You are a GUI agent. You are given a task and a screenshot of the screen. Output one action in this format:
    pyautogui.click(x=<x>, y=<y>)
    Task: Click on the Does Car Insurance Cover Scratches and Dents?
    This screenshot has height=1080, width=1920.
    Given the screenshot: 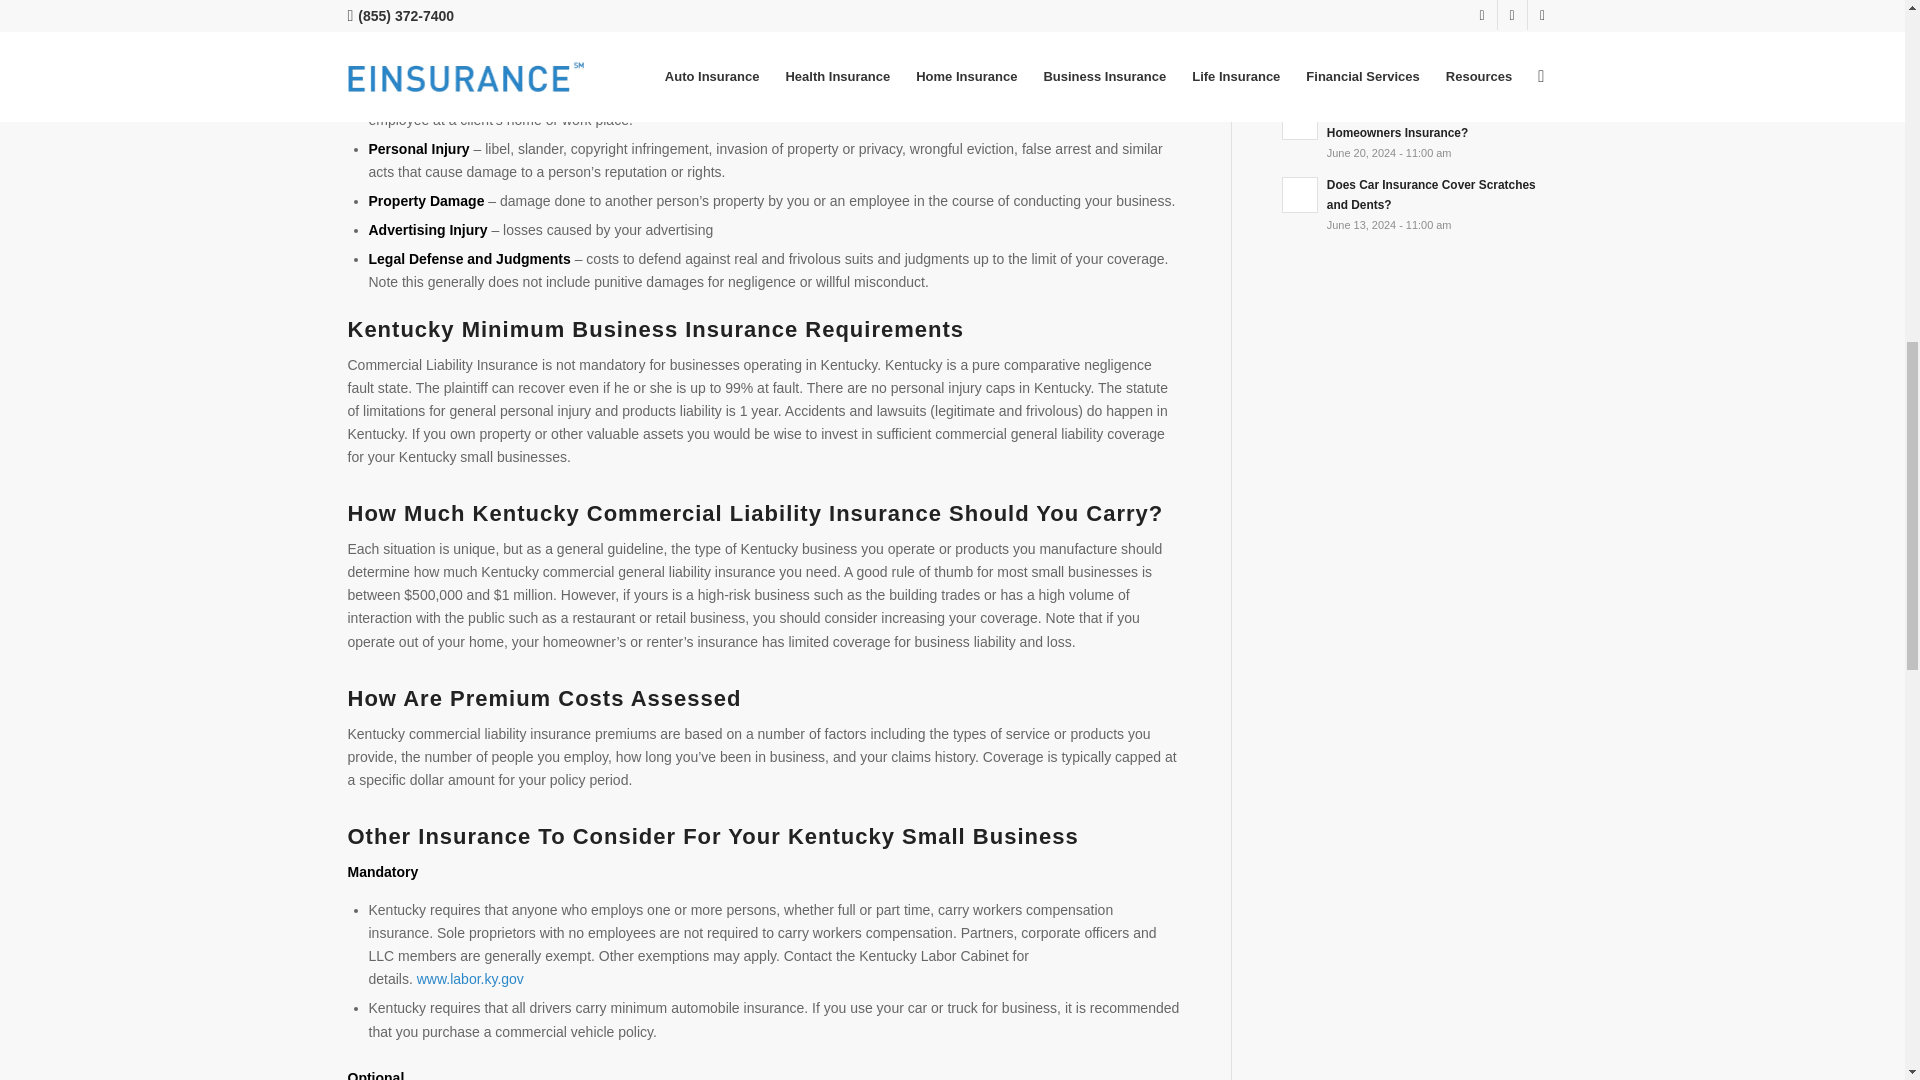 What is the action you would take?
    pyautogui.click(x=1420, y=204)
    